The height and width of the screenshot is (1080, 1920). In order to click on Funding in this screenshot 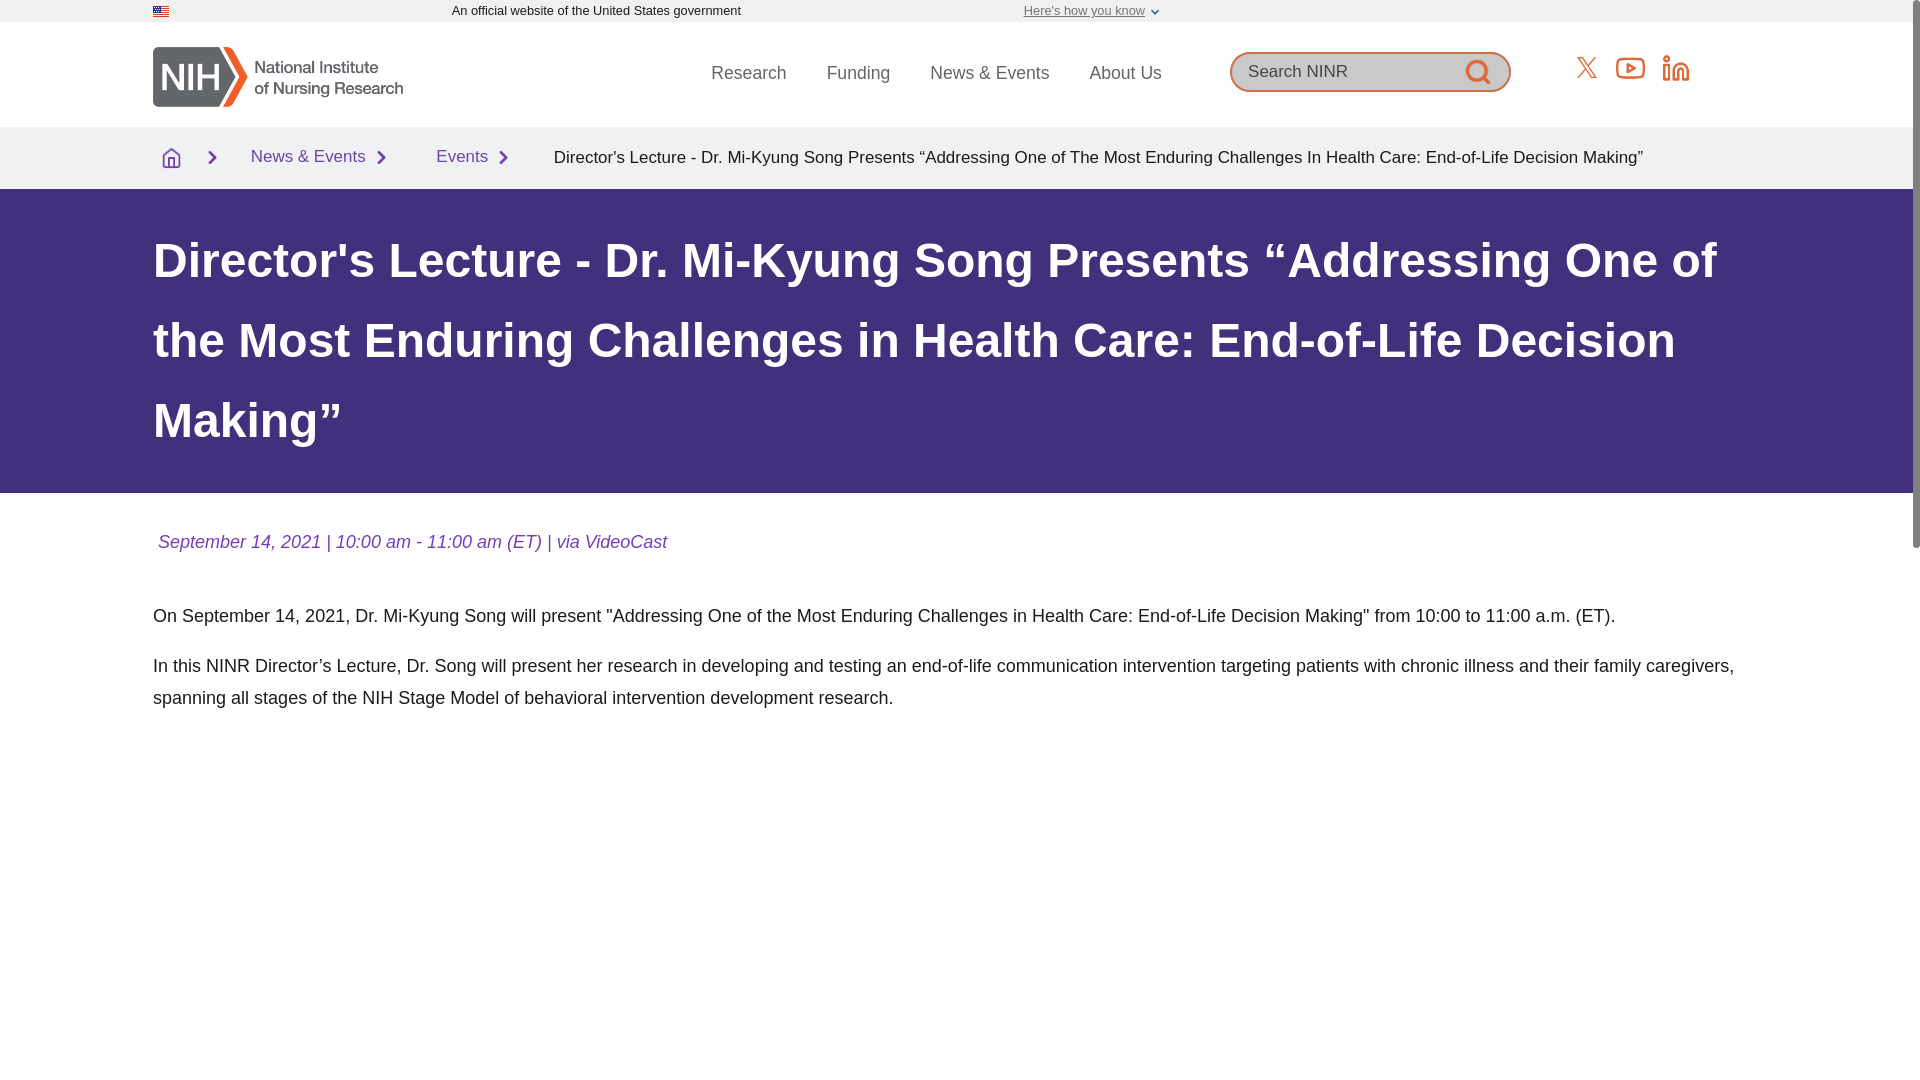, I will do `click(858, 73)`.